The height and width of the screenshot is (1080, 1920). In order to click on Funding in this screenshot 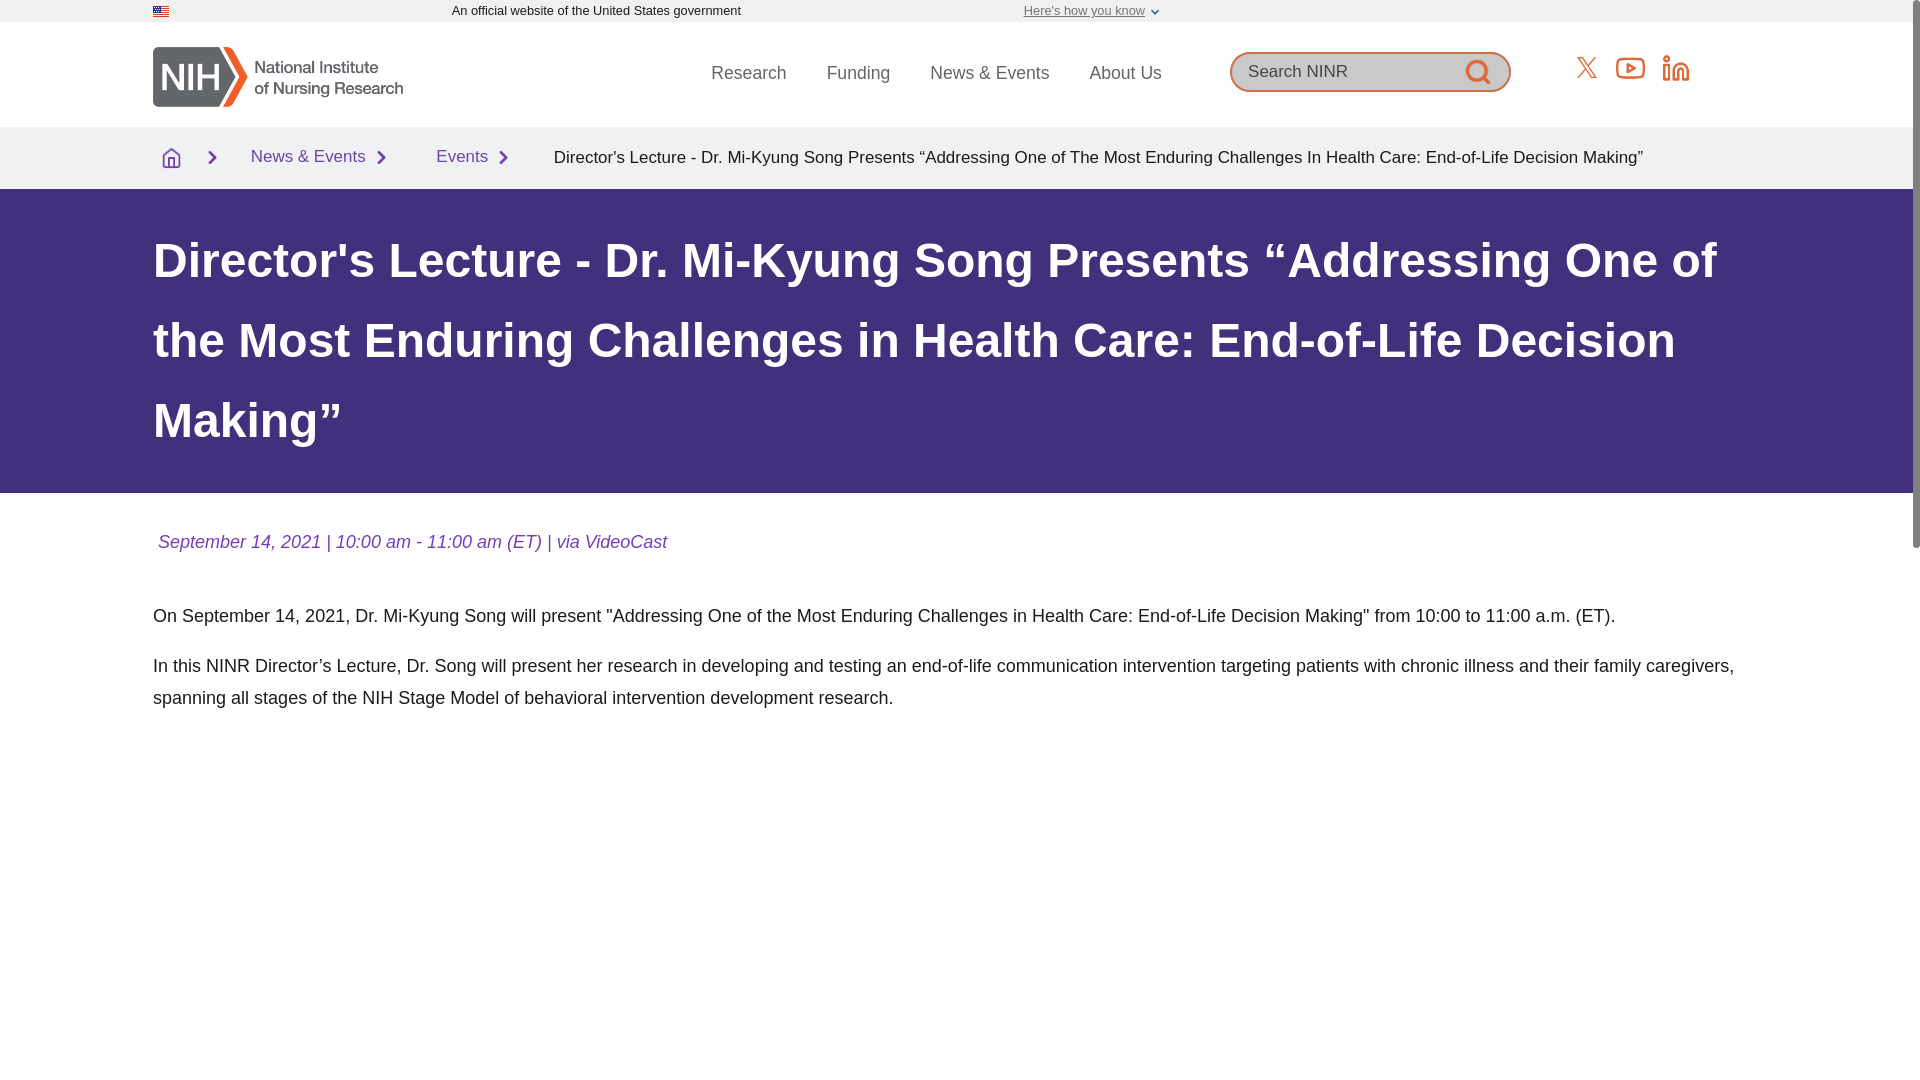, I will do `click(858, 73)`.